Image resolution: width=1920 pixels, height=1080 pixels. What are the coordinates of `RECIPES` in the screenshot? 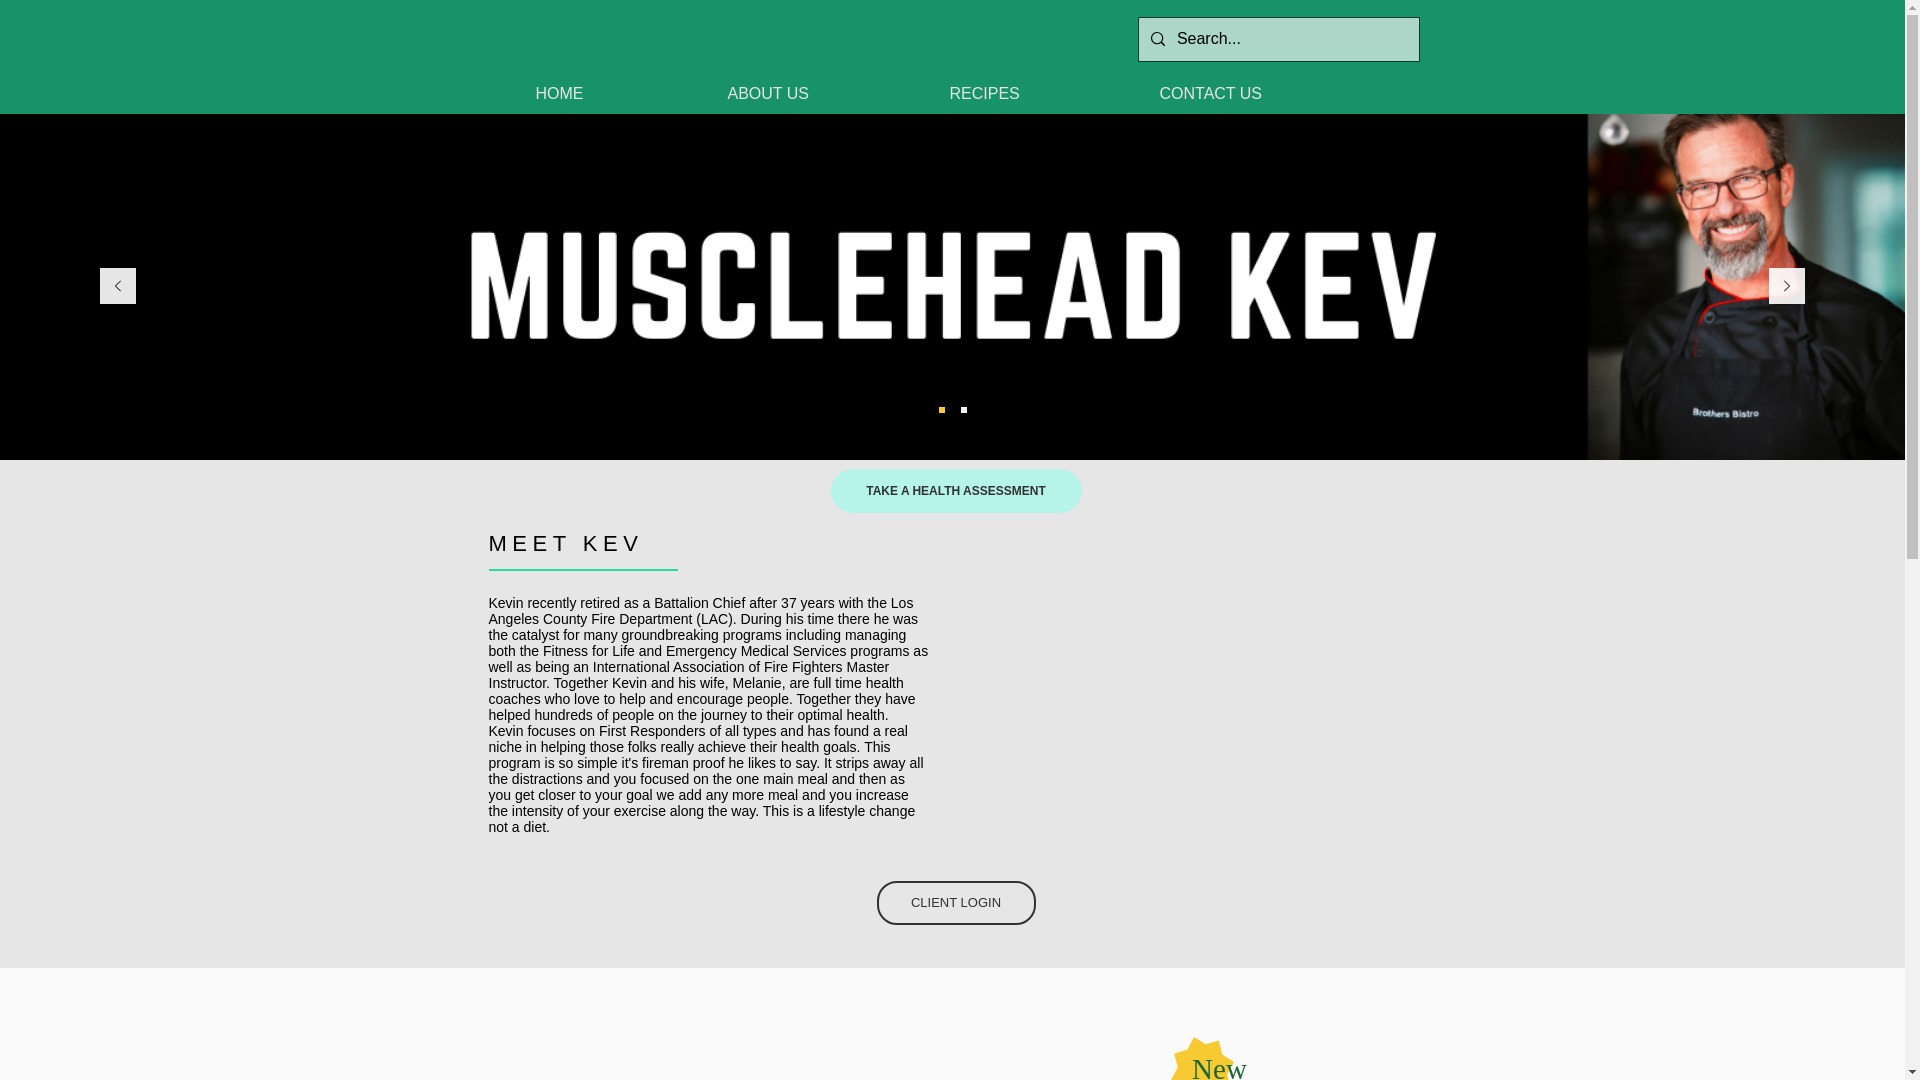 It's located at (1038, 94).